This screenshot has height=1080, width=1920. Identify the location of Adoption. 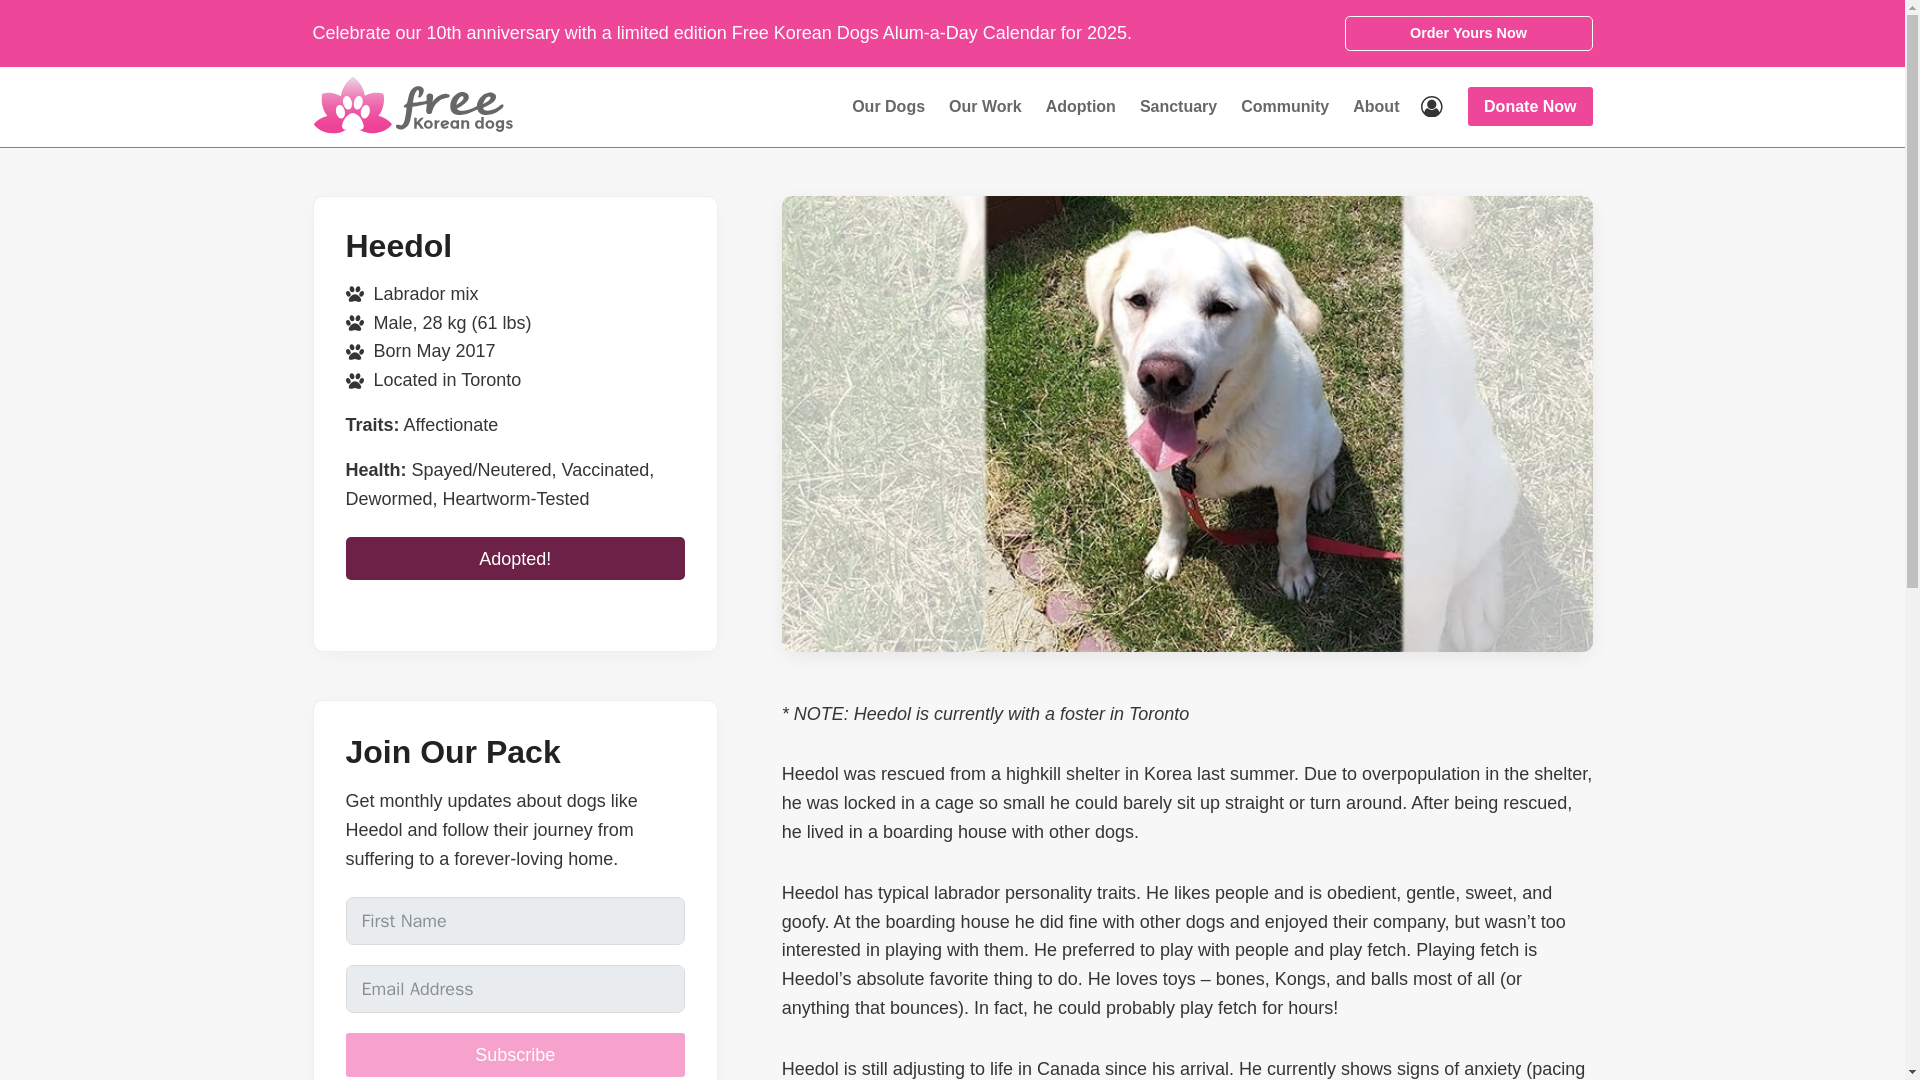
(1081, 106).